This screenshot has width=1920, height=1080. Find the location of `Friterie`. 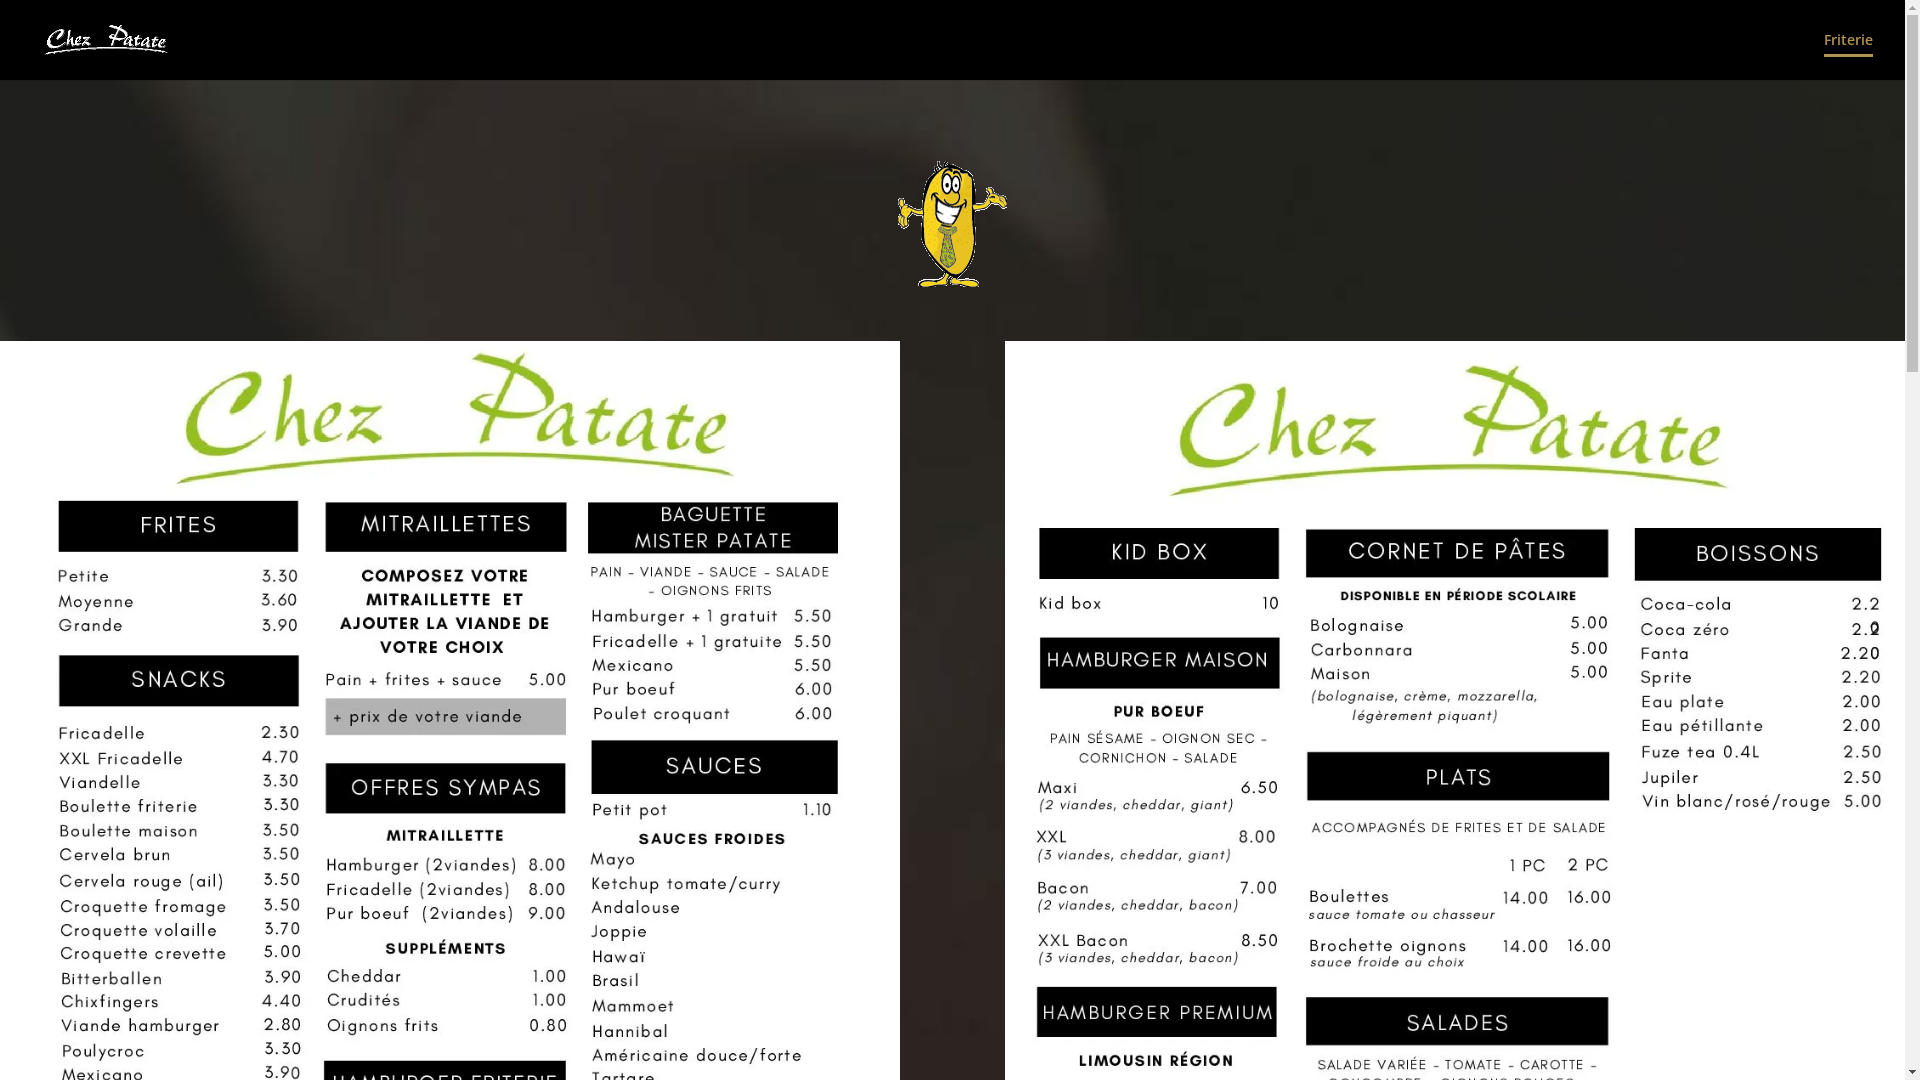

Friterie is located at coordinates (1848, 56).